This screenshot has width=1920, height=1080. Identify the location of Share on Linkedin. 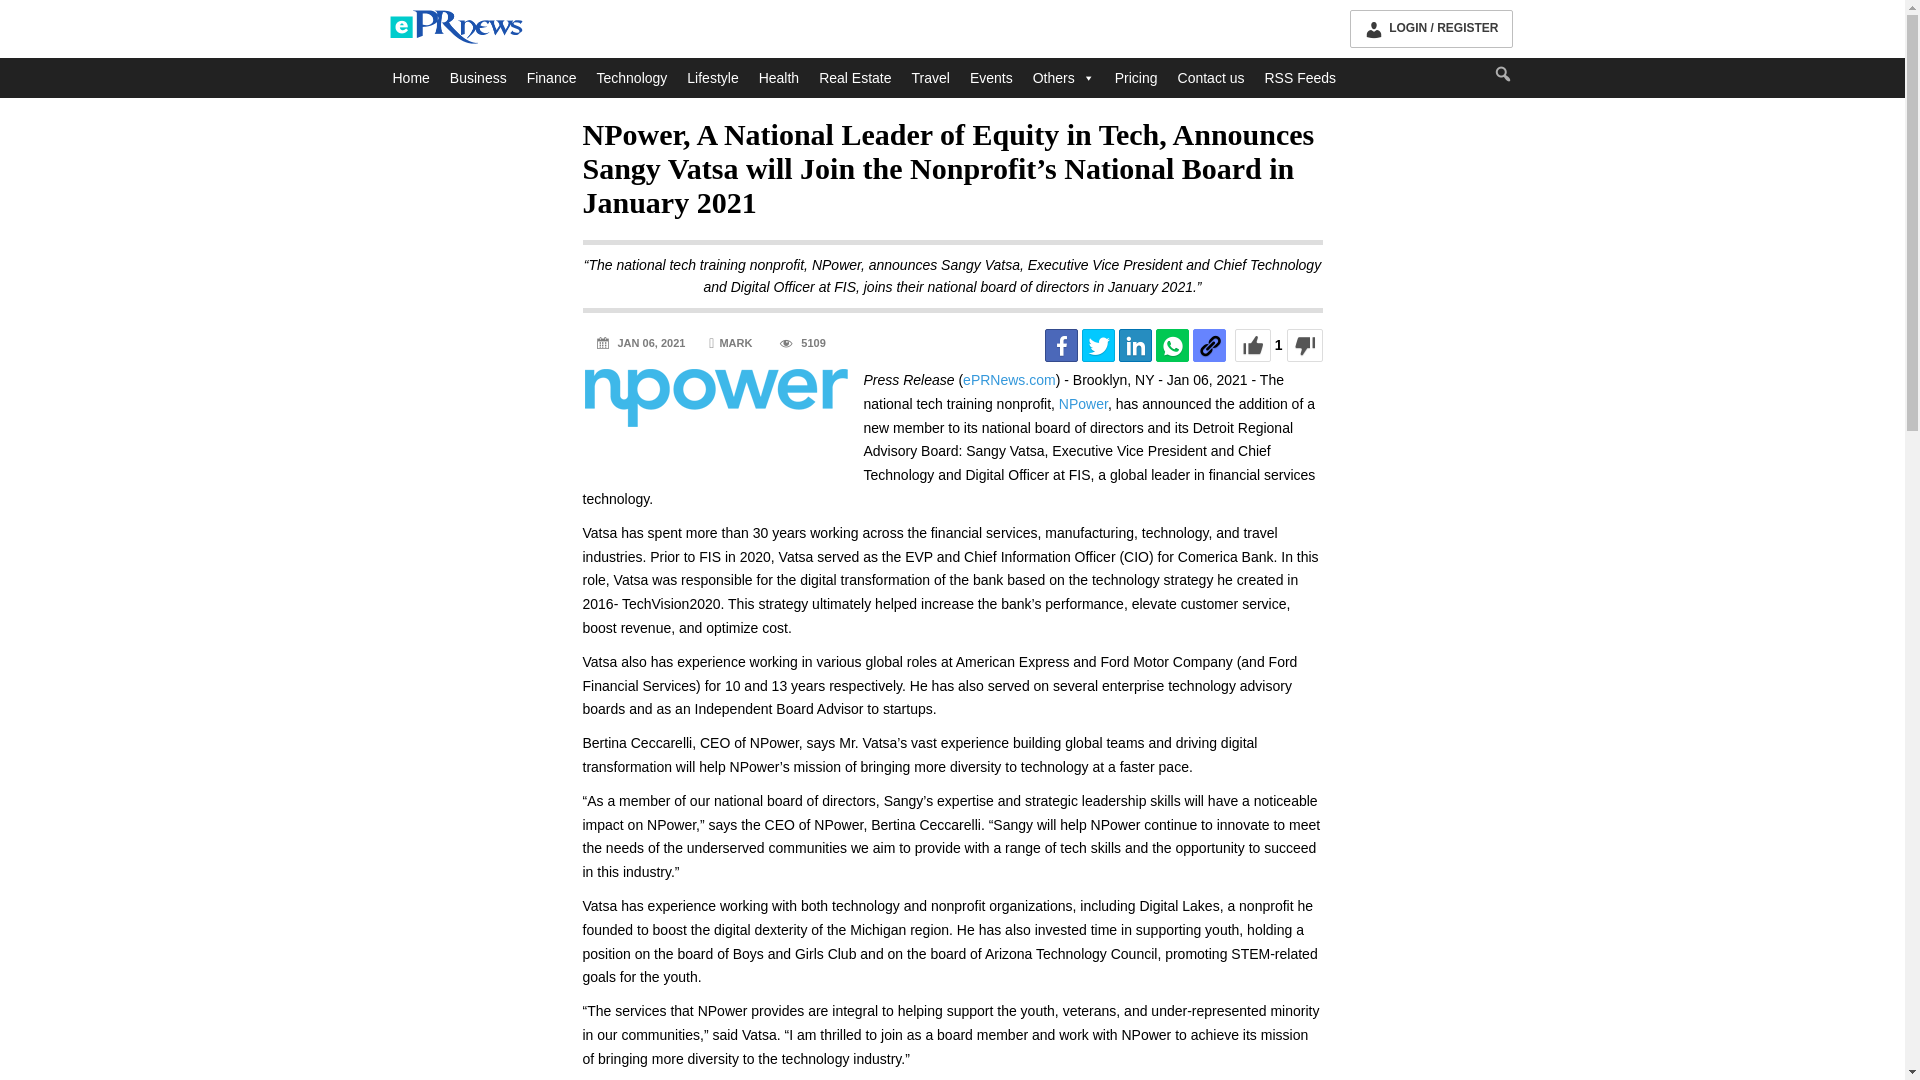
(1136, 345).